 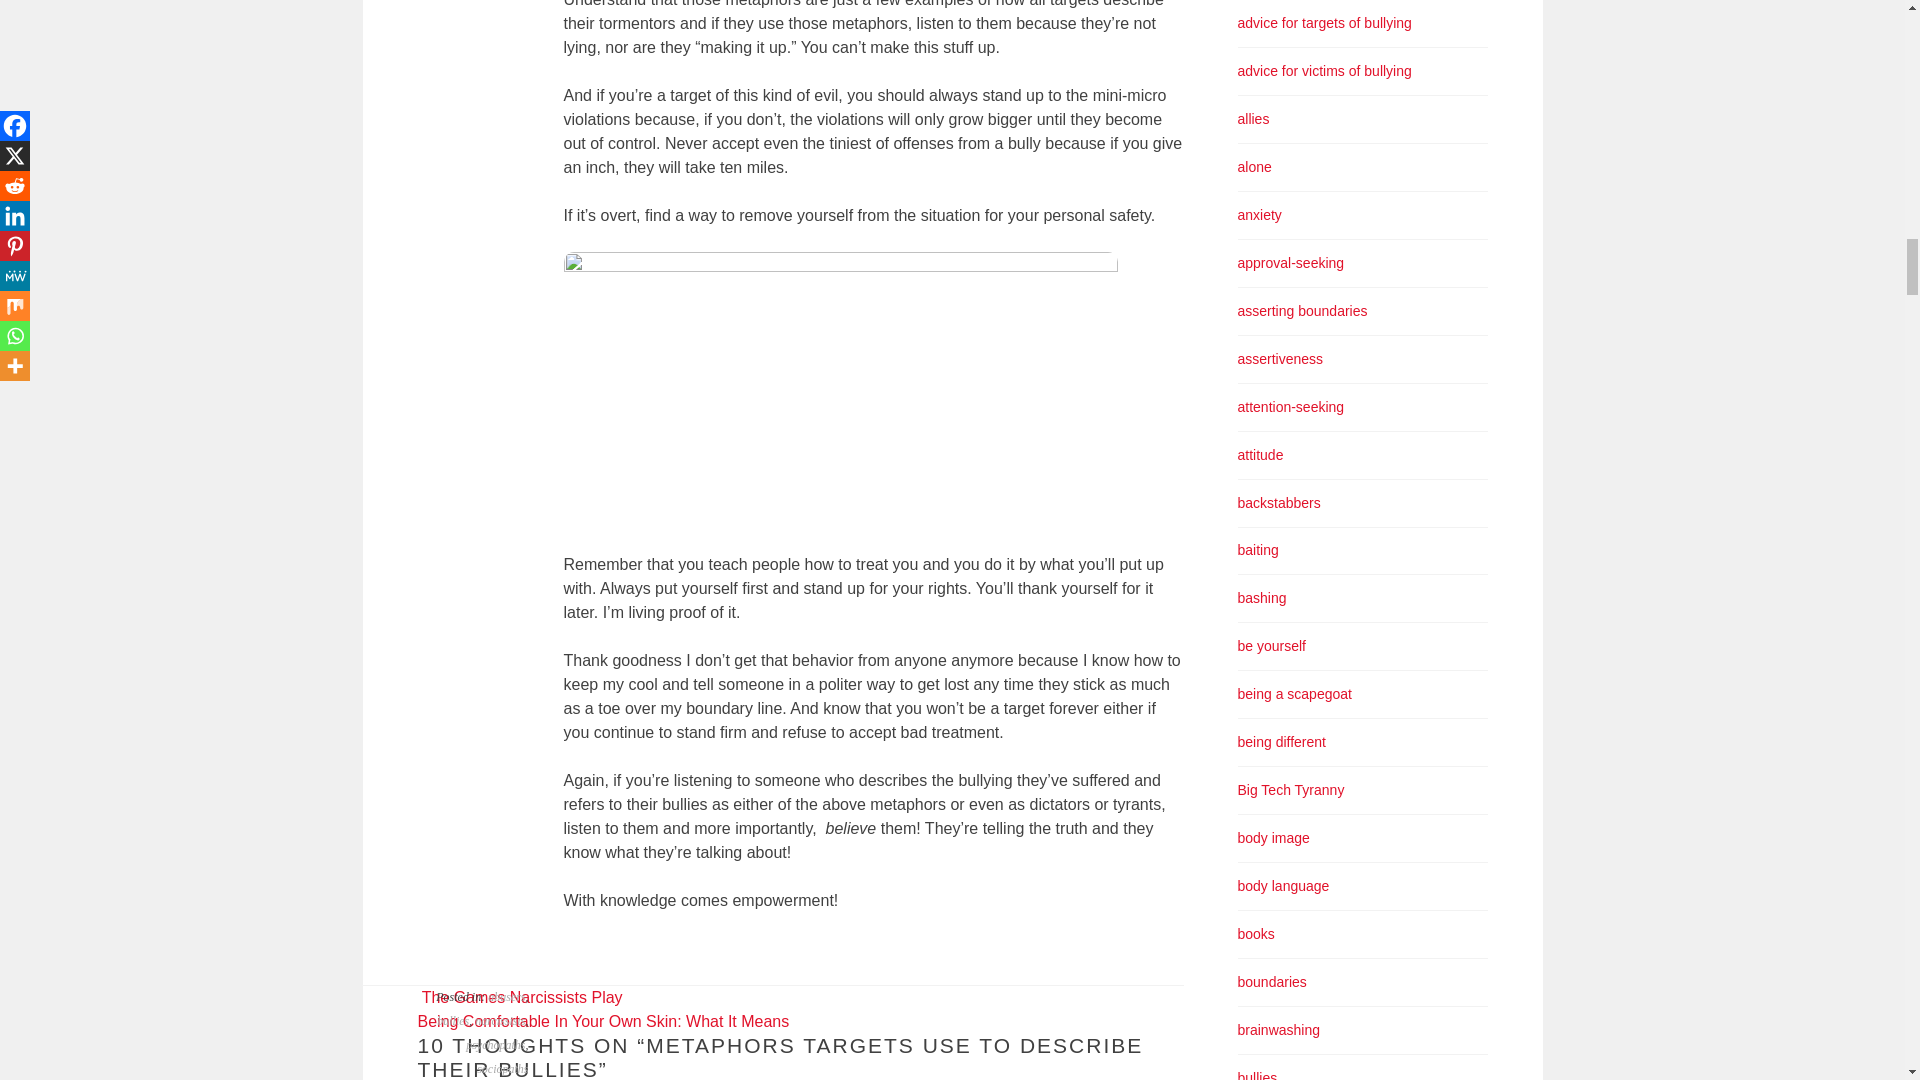 I want to click on sociopaths, so click(x=502, y=1068).